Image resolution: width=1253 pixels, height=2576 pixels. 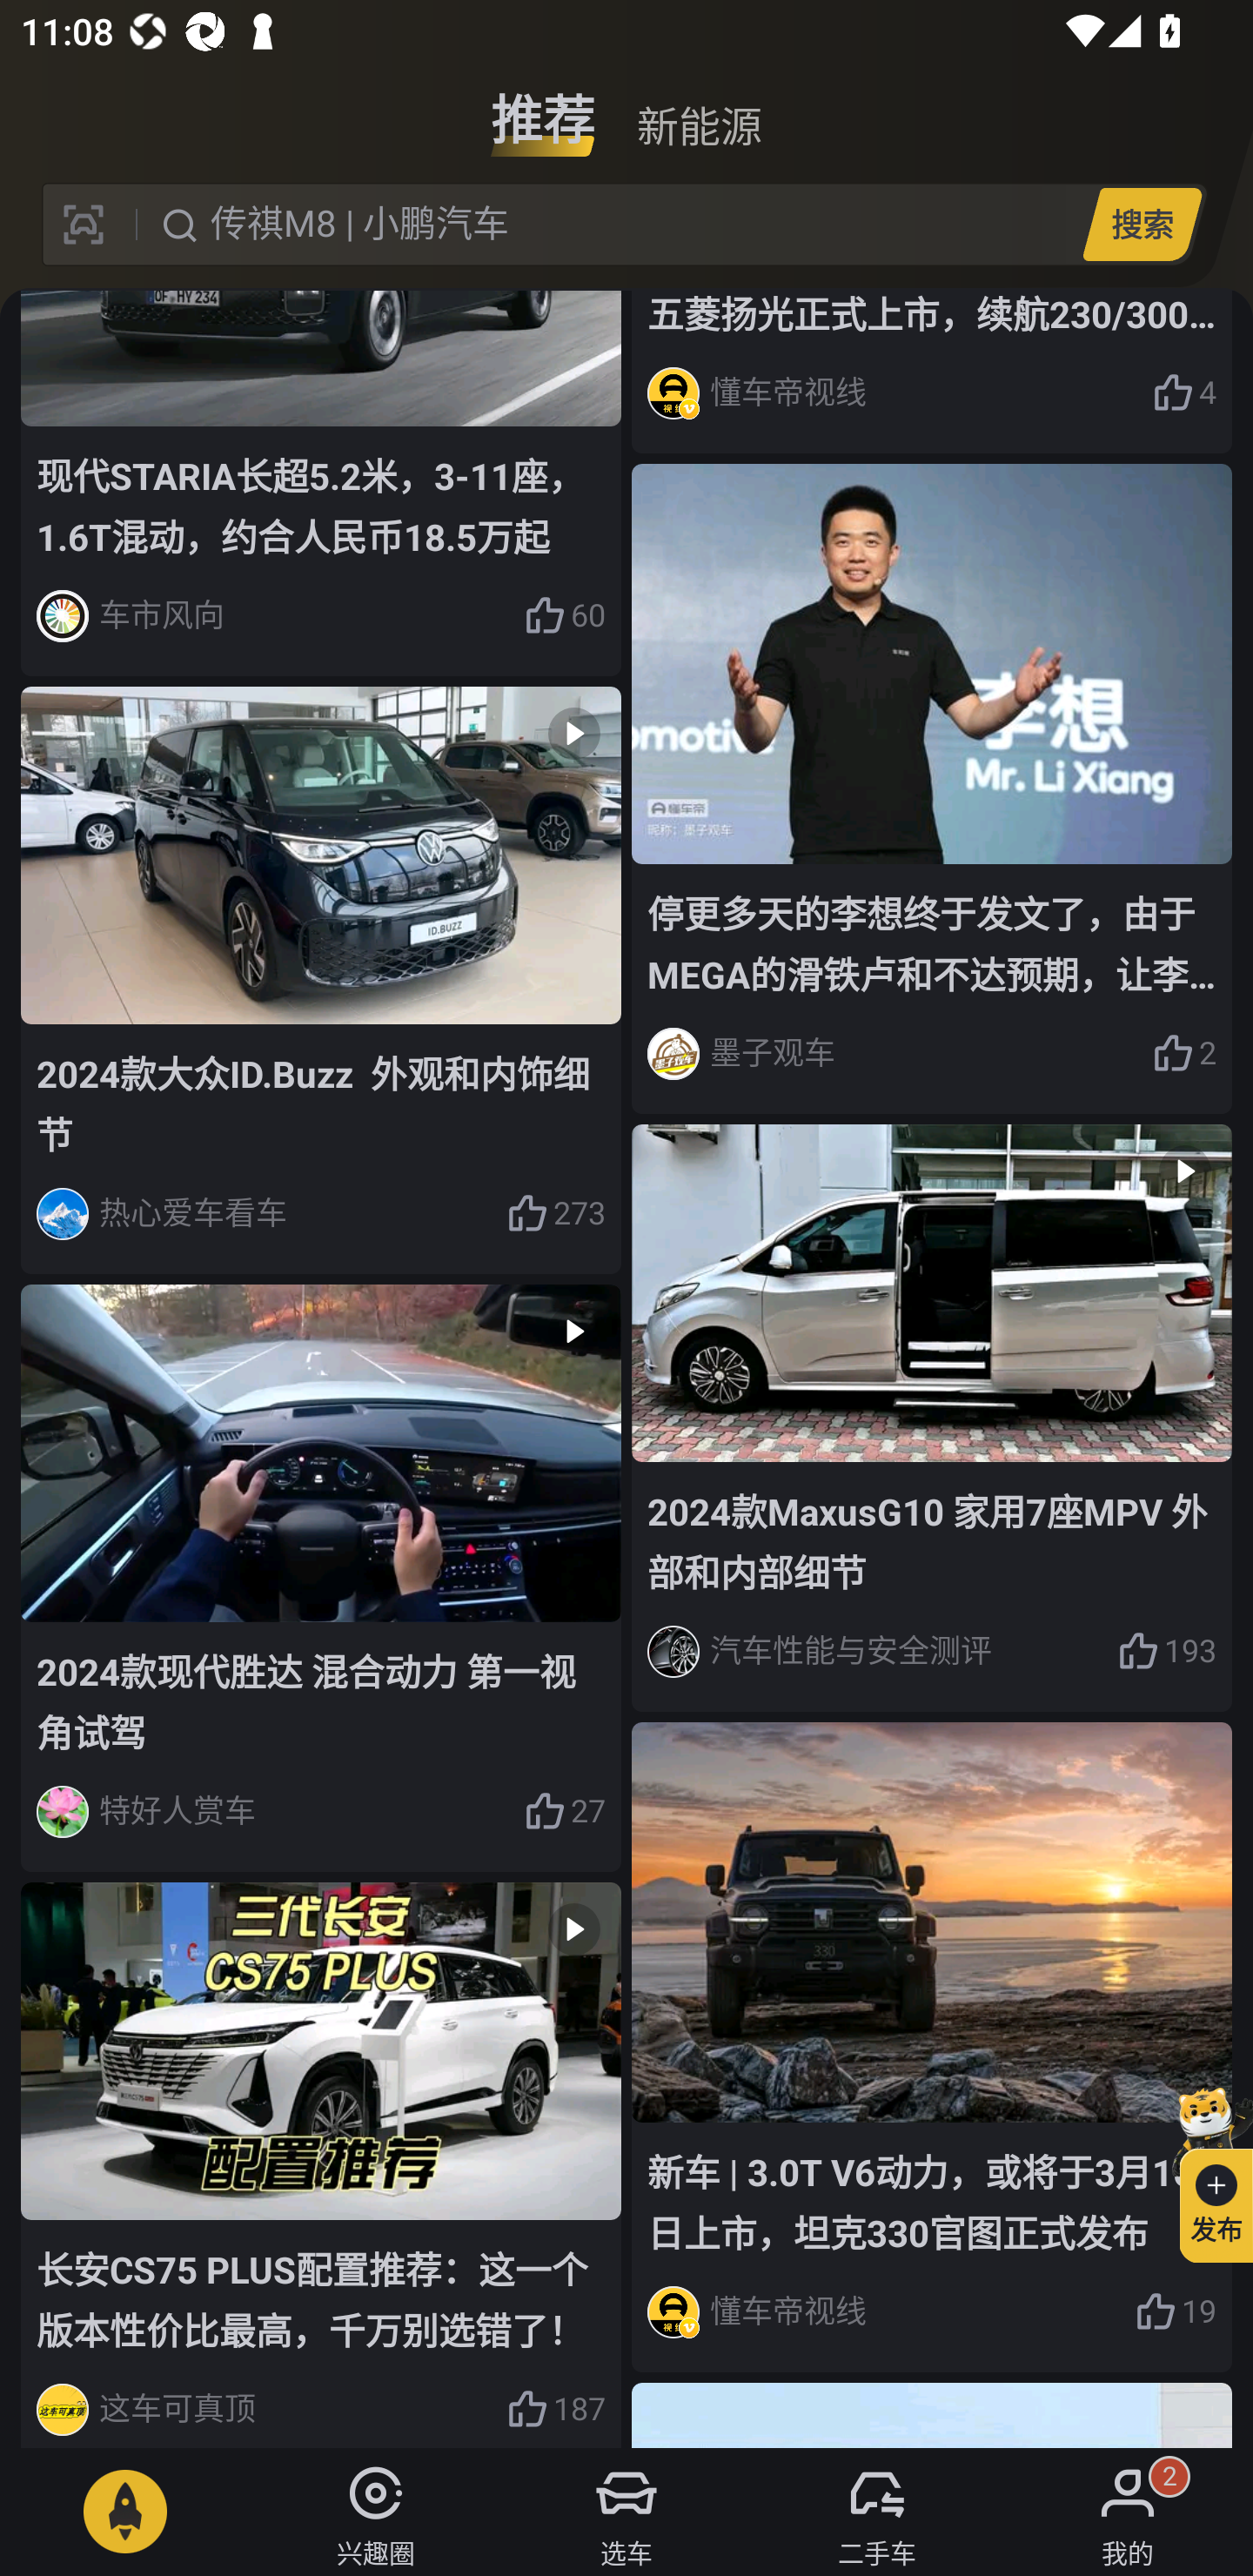 What do you see at coordinates (321, 2165) in the screenshot?
I see ` 长安CS75 PLUS配置推荐：这一个版本性价比最高，千万别选错了！ 这车可真顶 187` at bounding box center [321, 2165].